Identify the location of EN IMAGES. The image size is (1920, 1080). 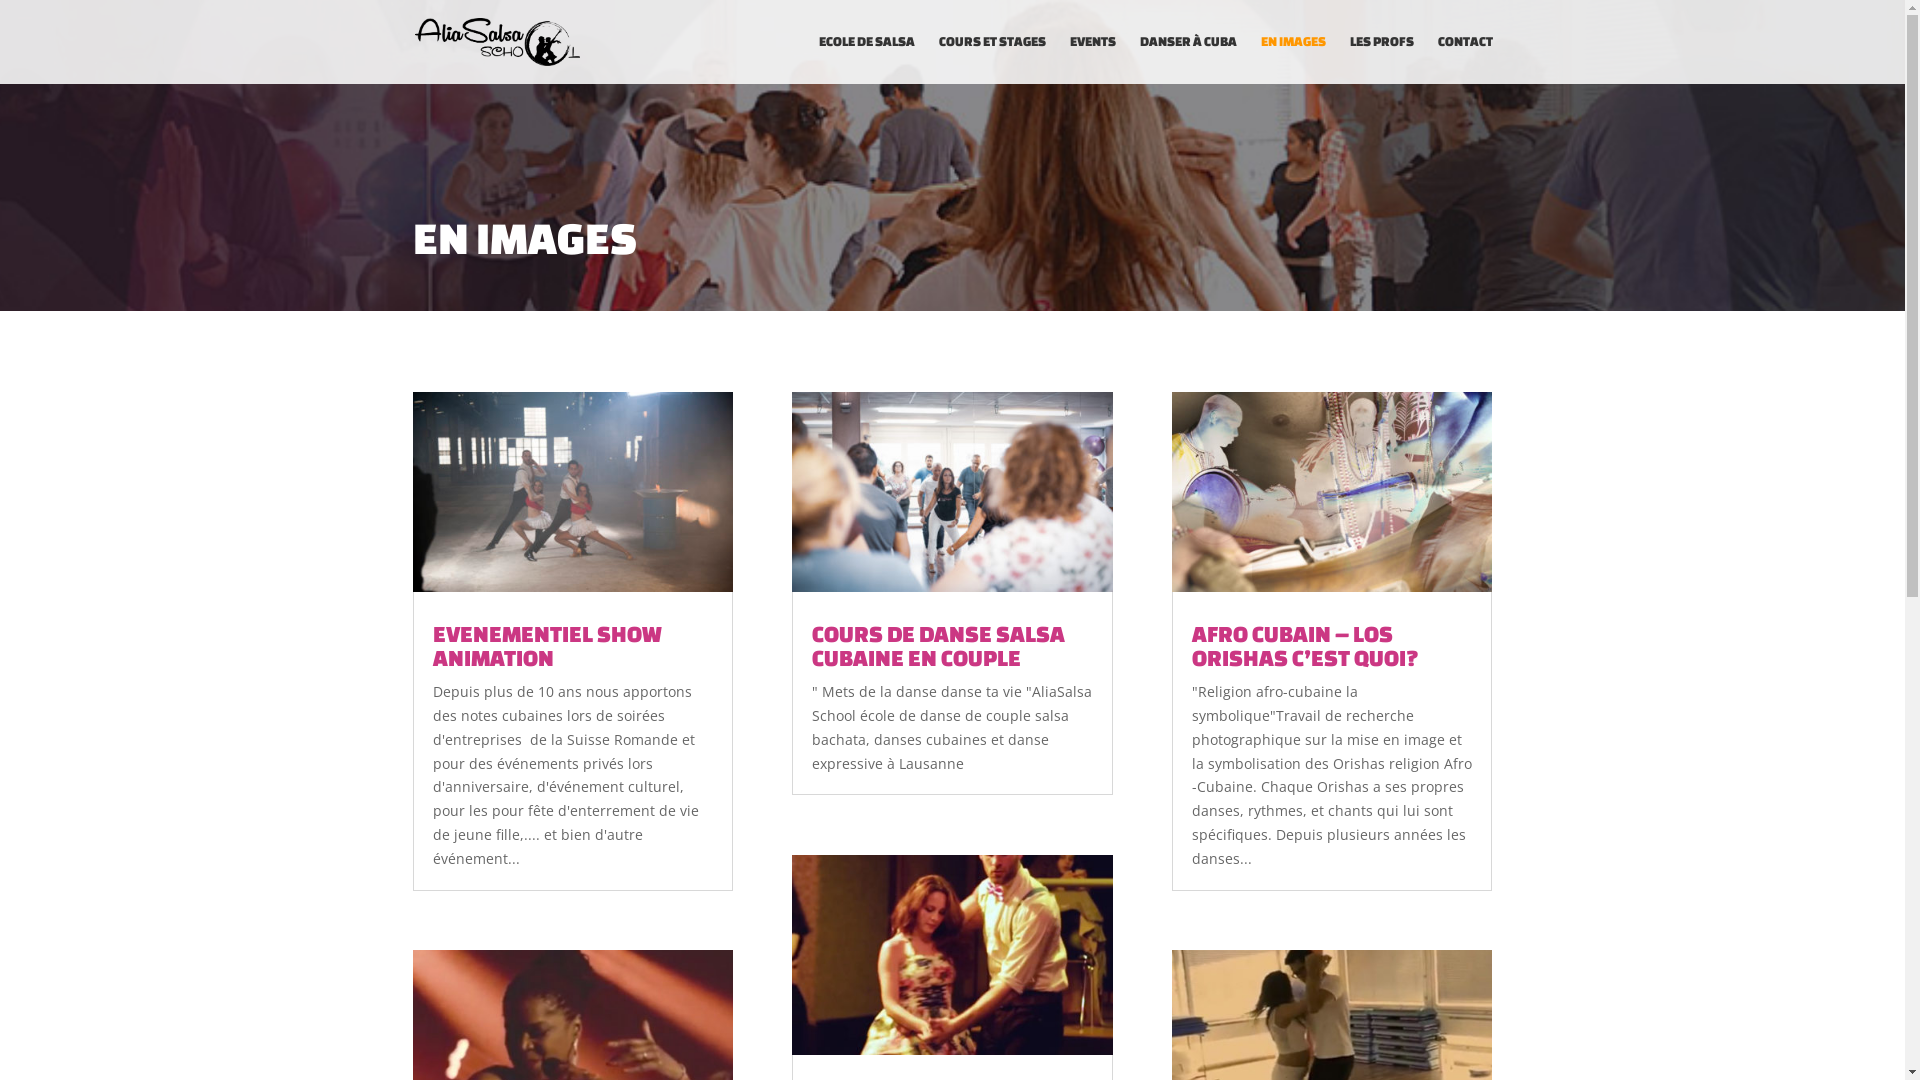
(1292, 60).